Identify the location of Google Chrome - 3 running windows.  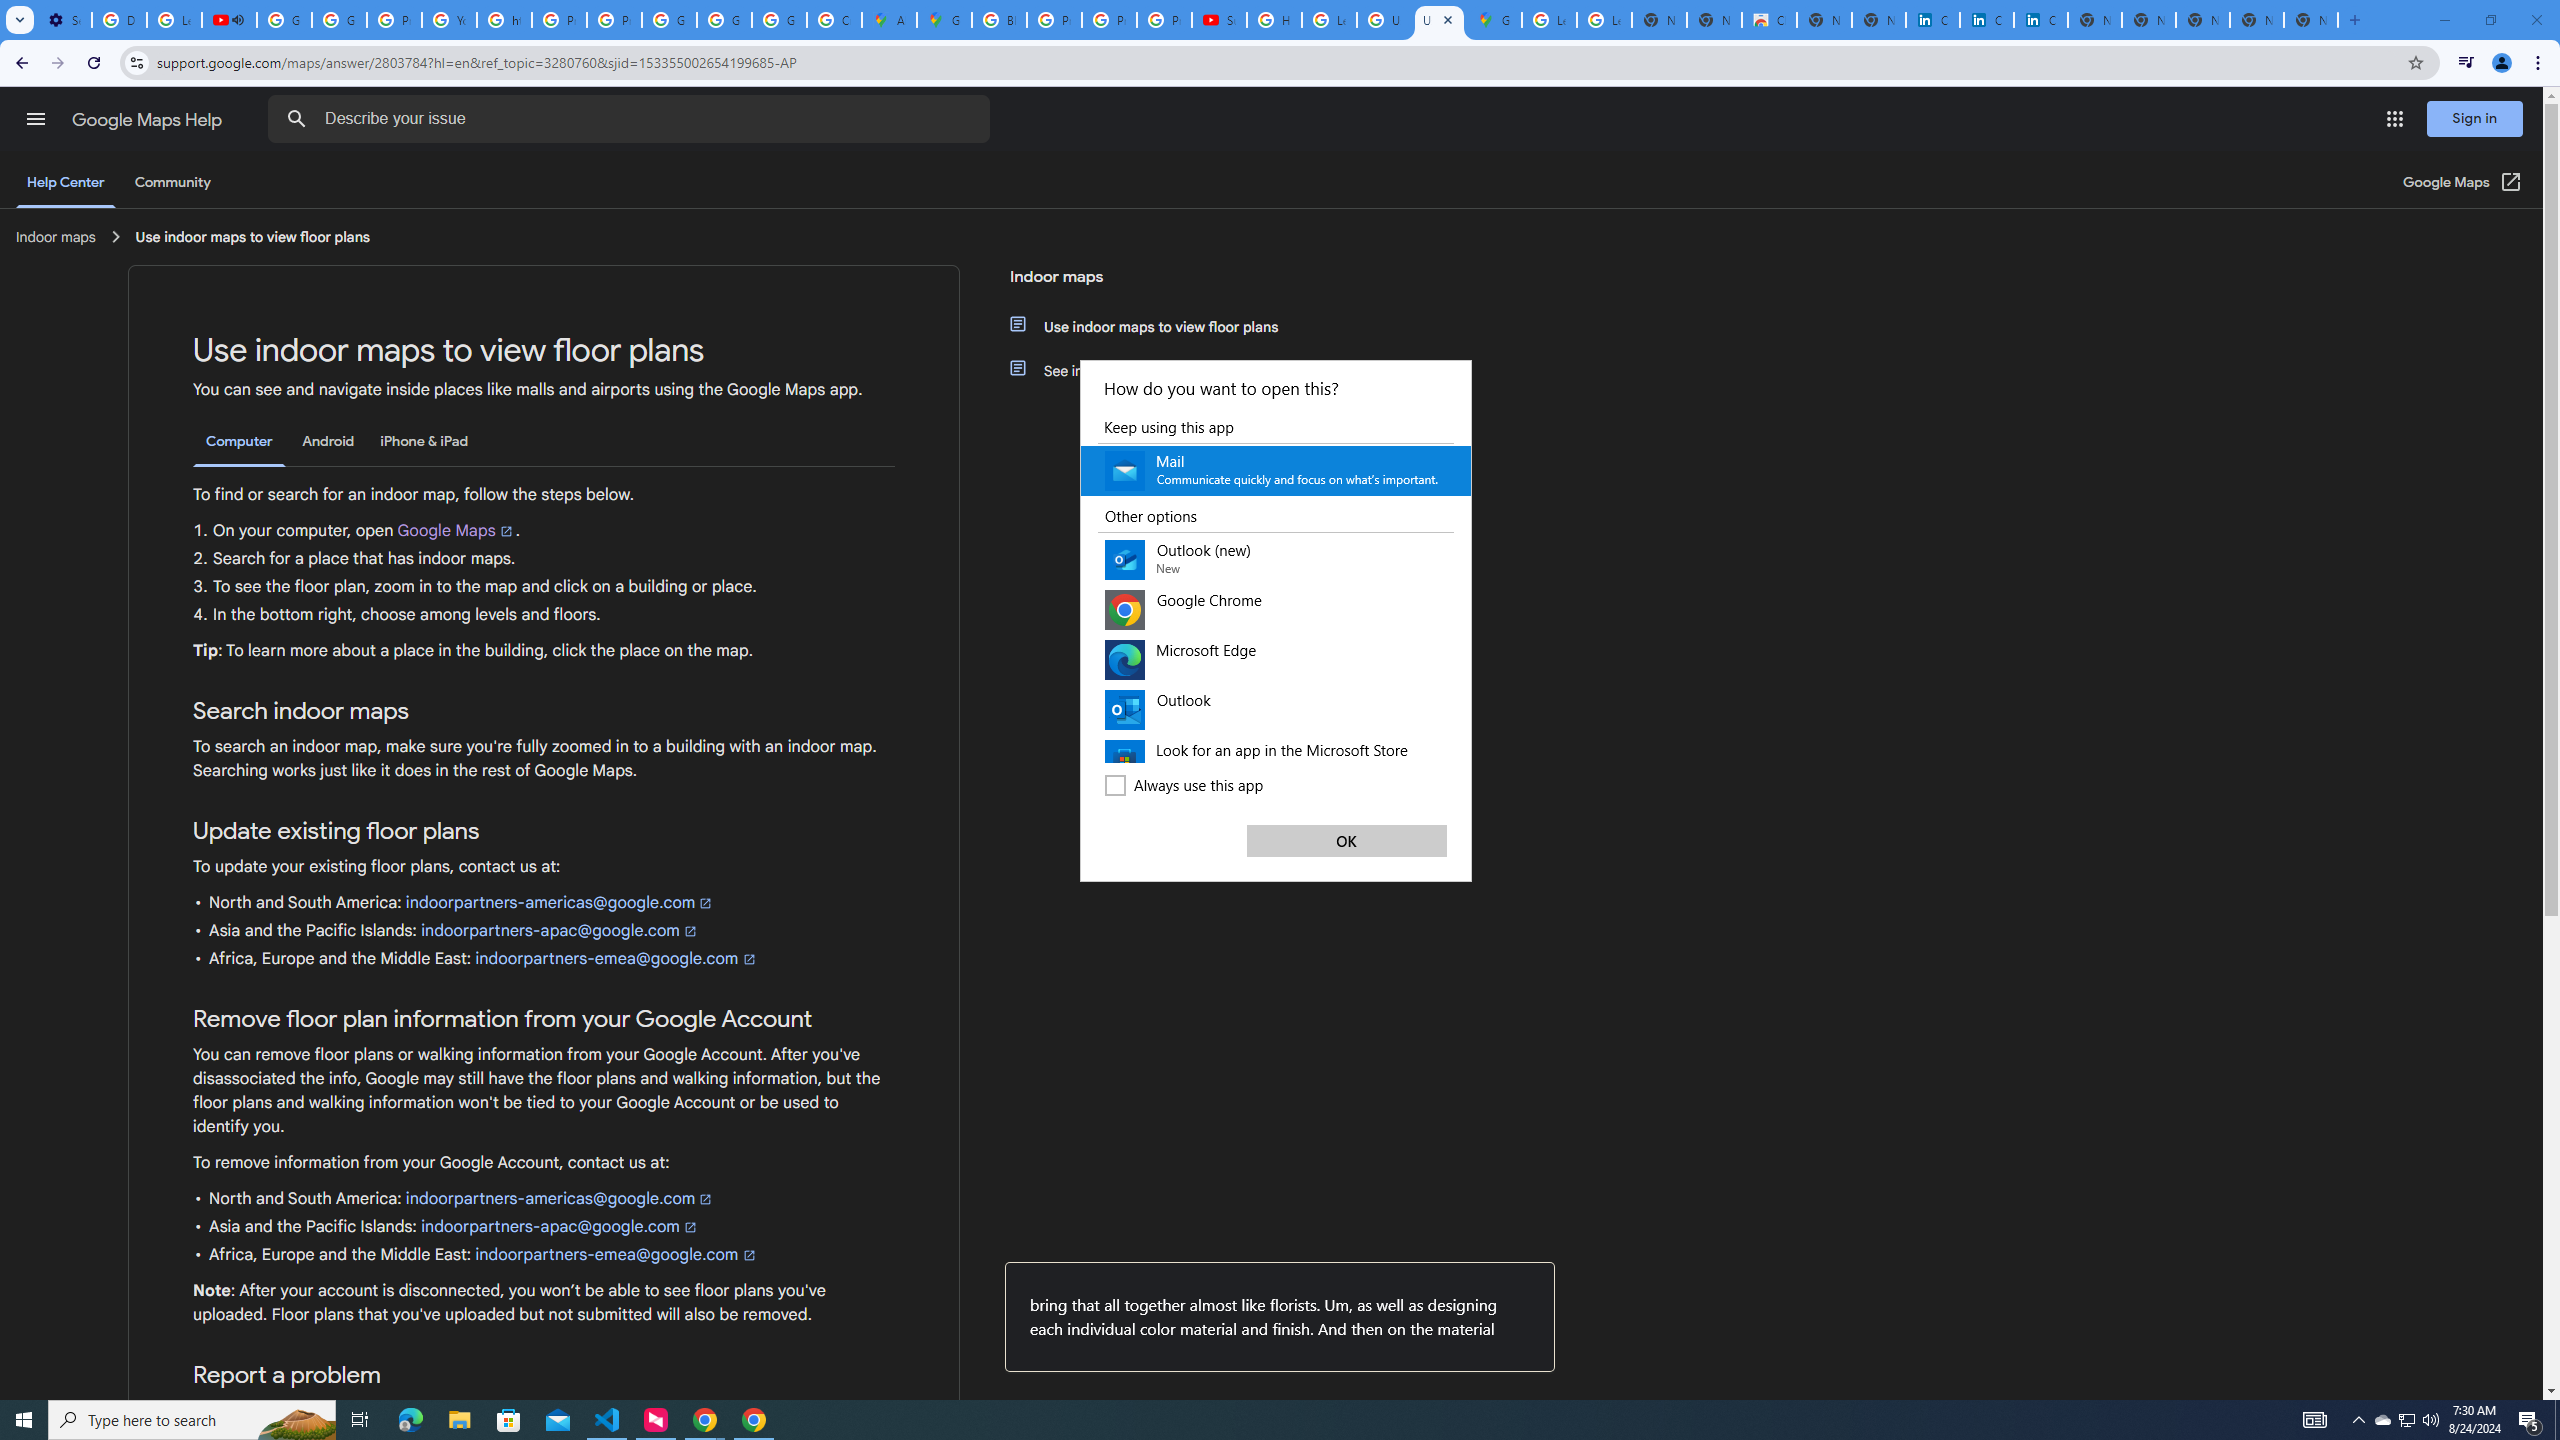
(1463, 433).